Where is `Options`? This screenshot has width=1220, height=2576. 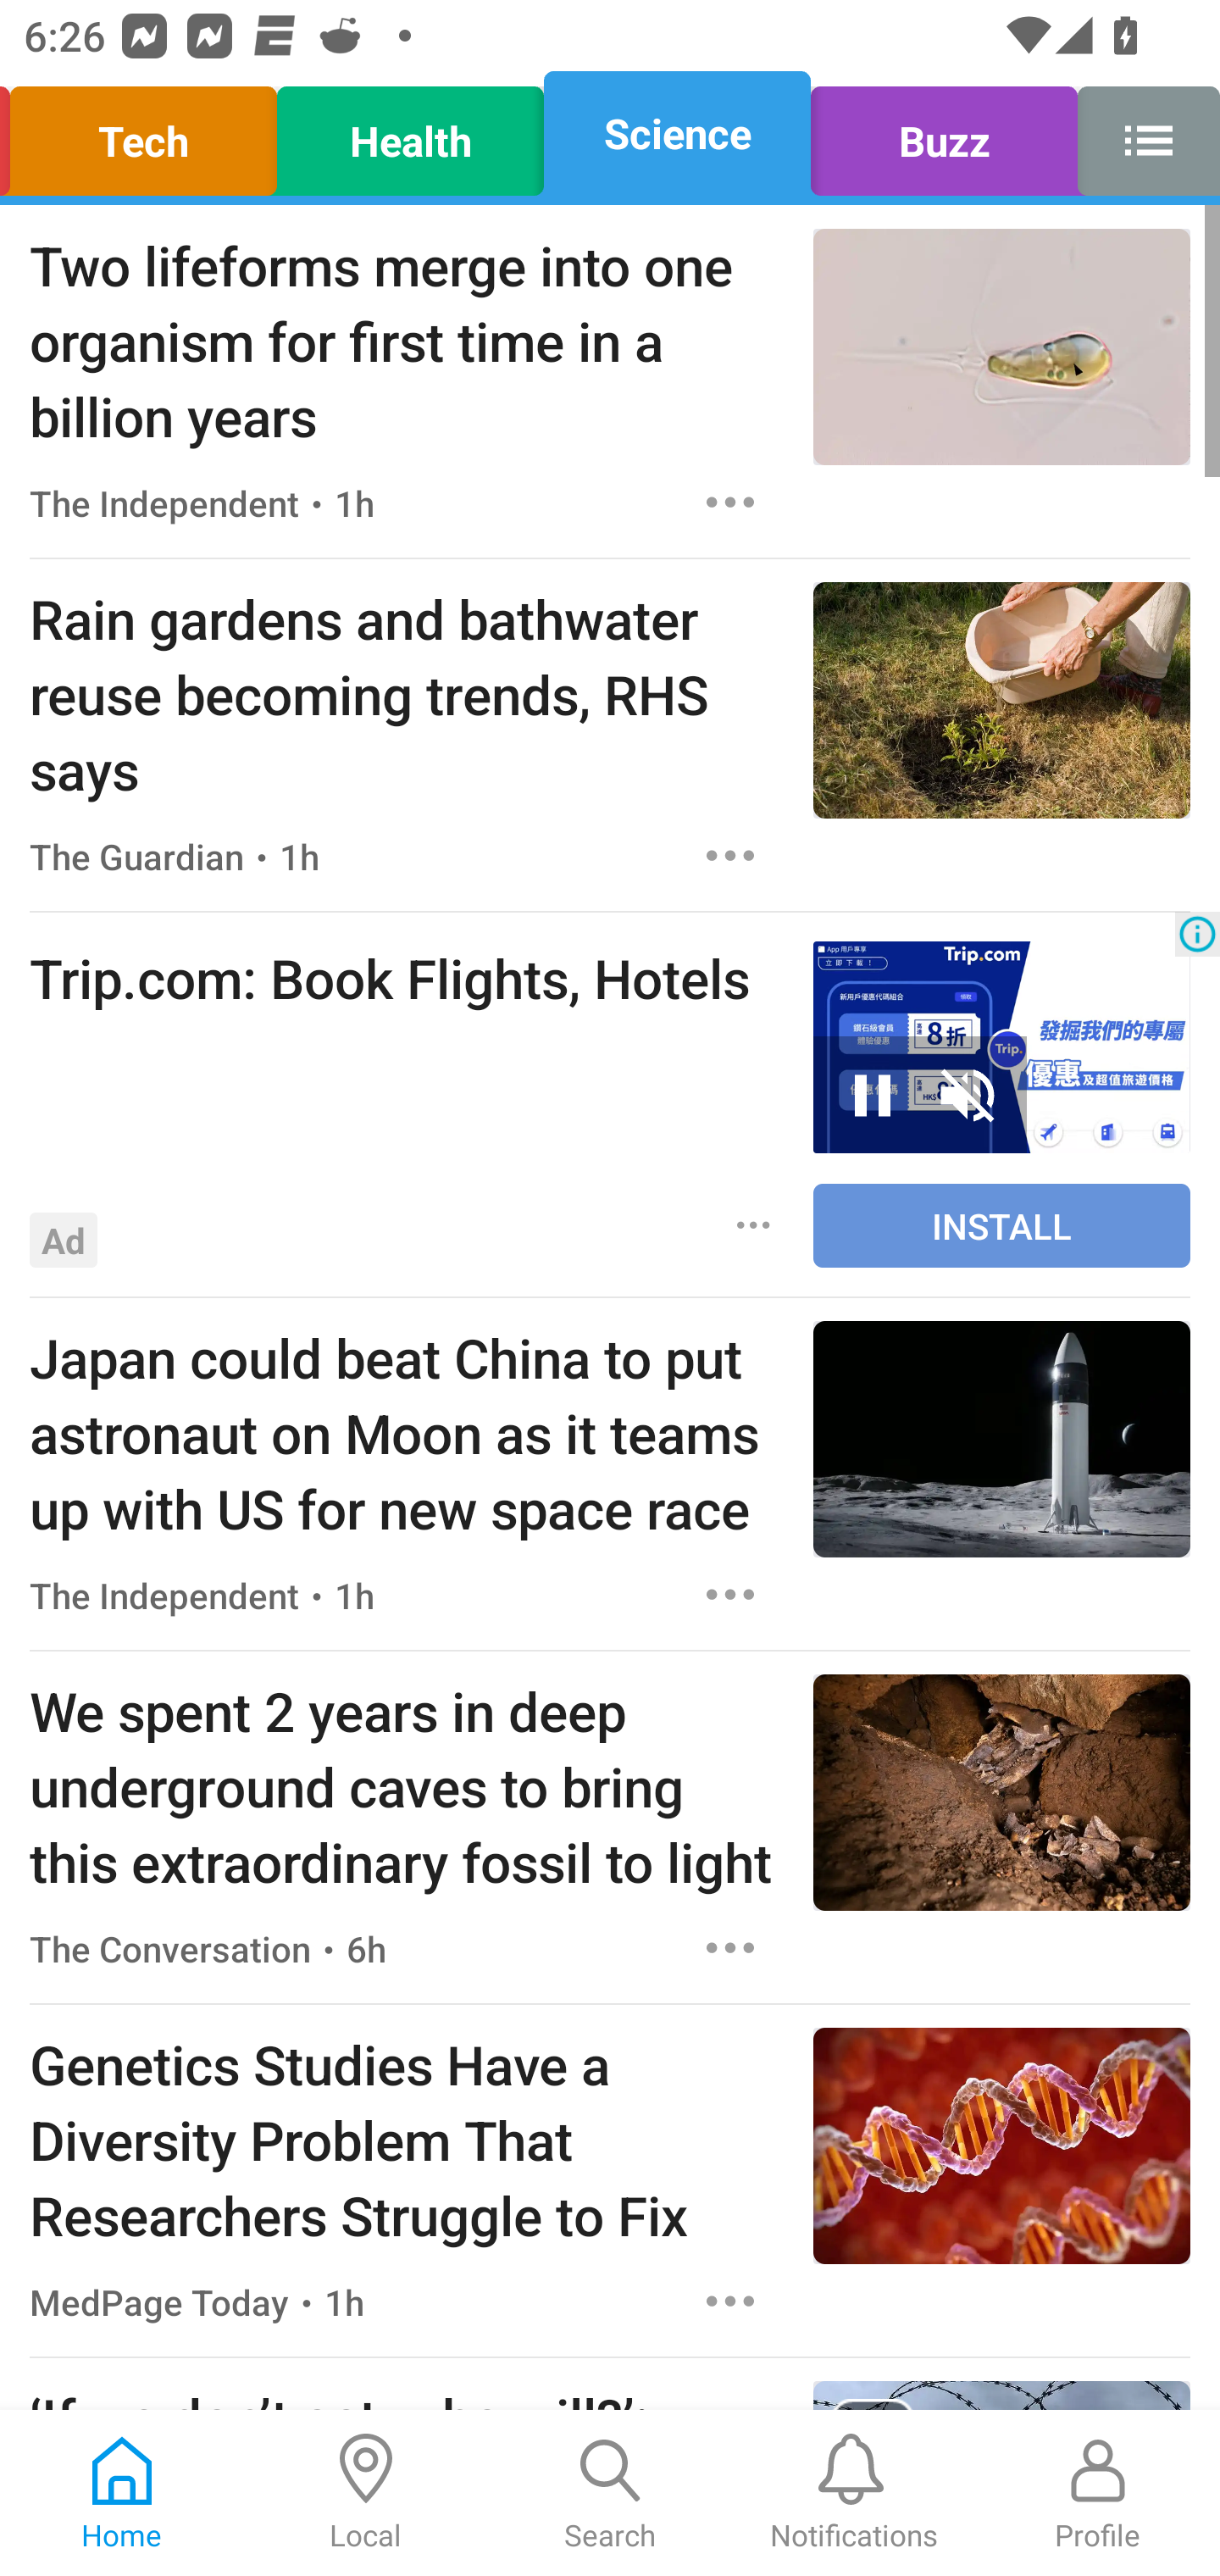 Options is located at coordinates (730, 502).